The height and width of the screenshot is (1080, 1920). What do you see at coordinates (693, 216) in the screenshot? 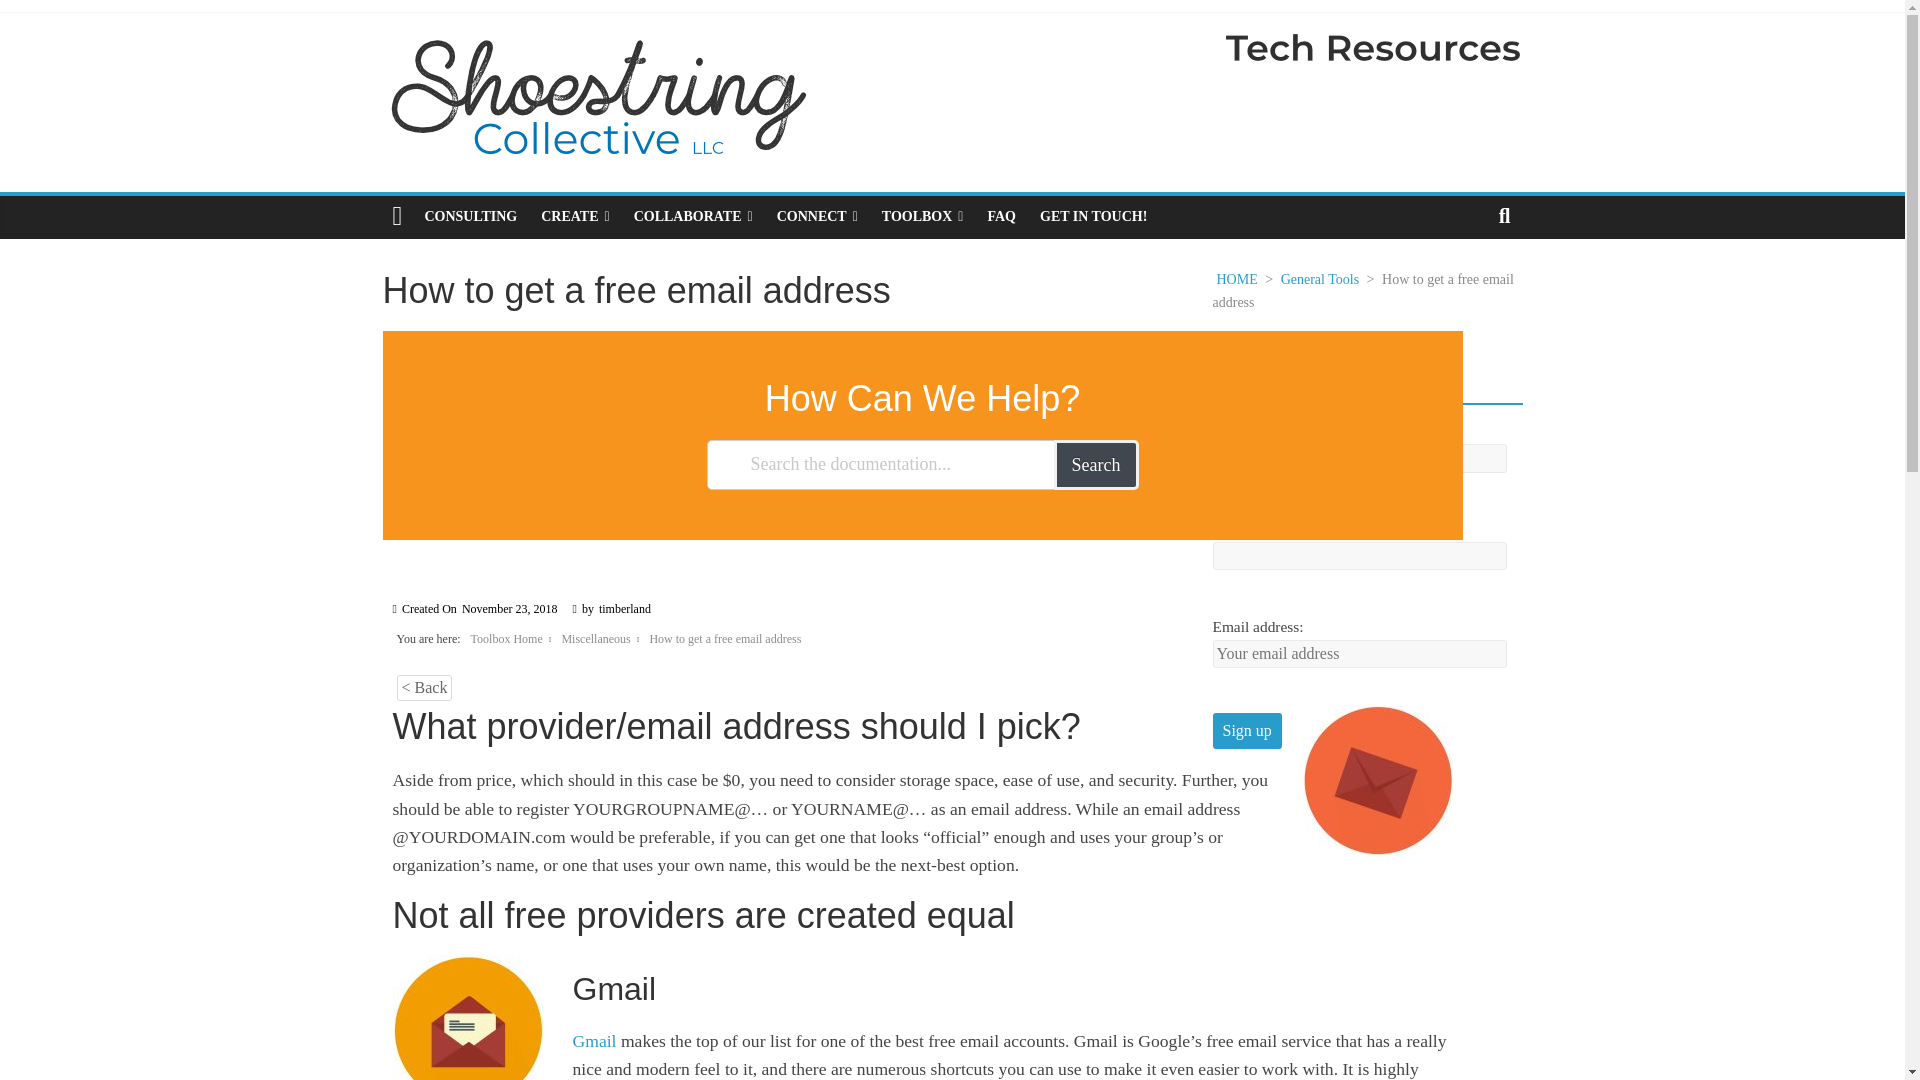
I see `COLLABORATE` at bounding box center [693, 216].